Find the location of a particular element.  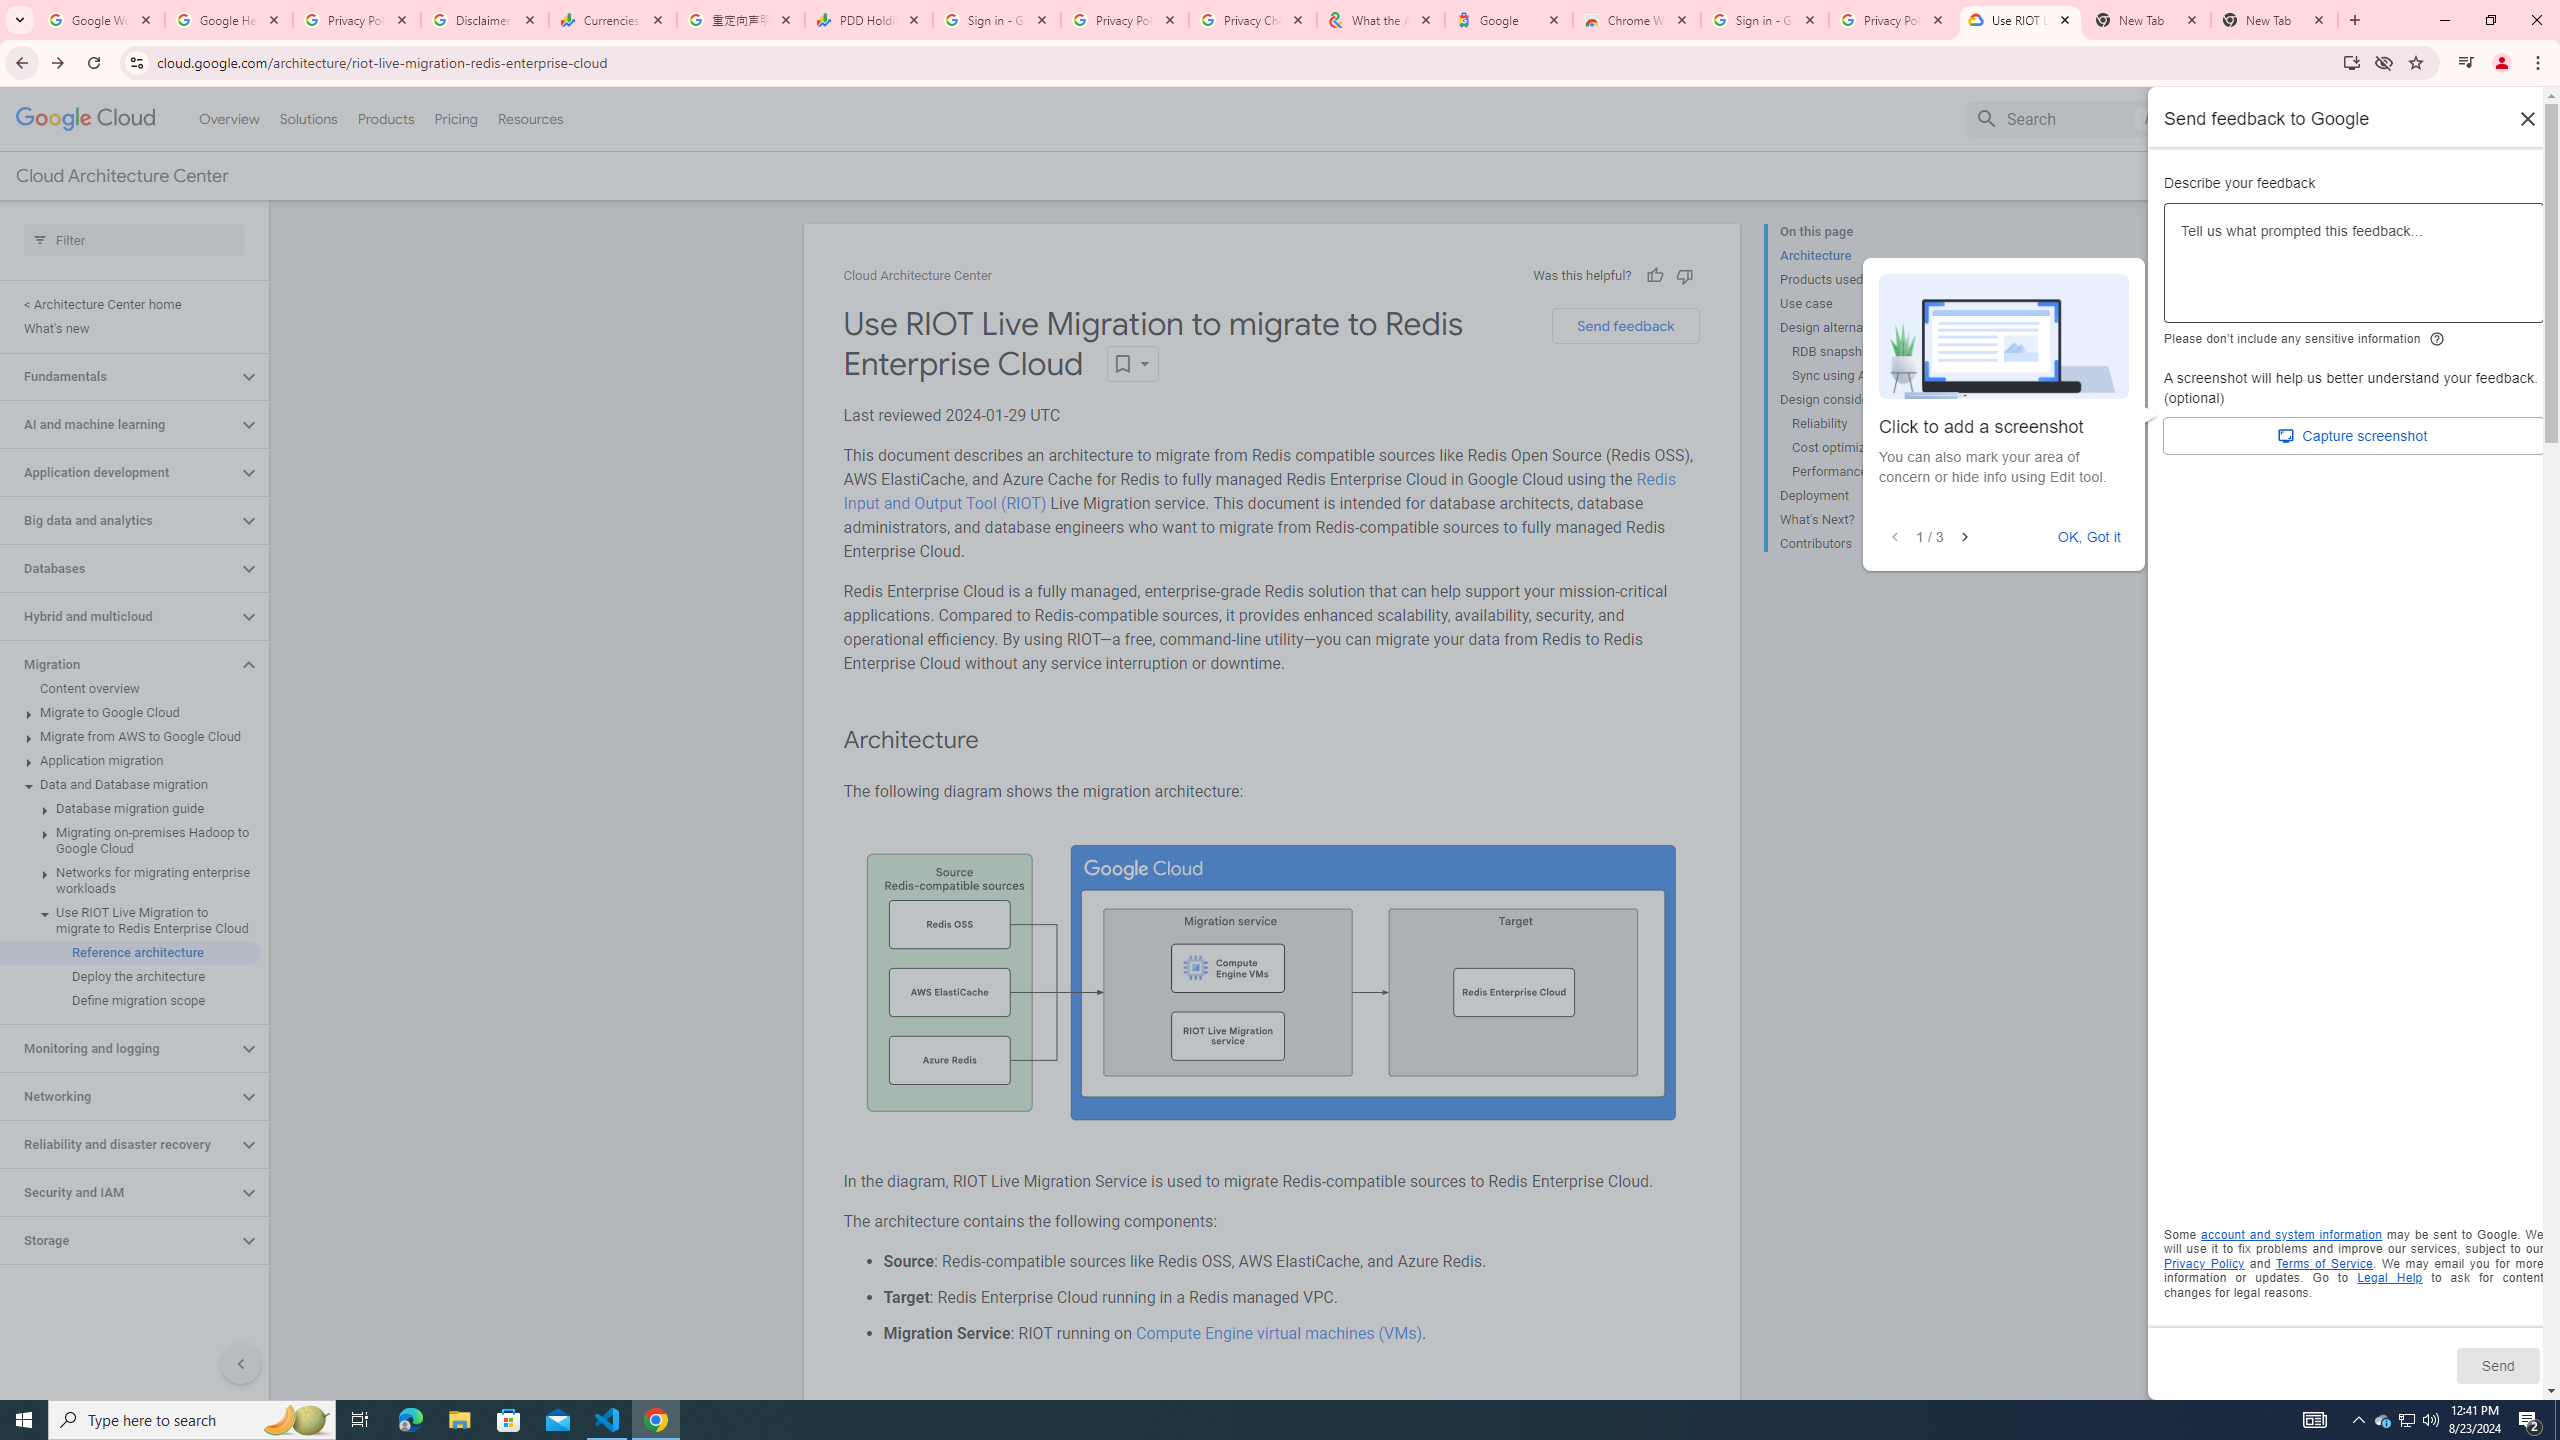

Sign in - Google Accounts is located at coordinates (1765, 20).